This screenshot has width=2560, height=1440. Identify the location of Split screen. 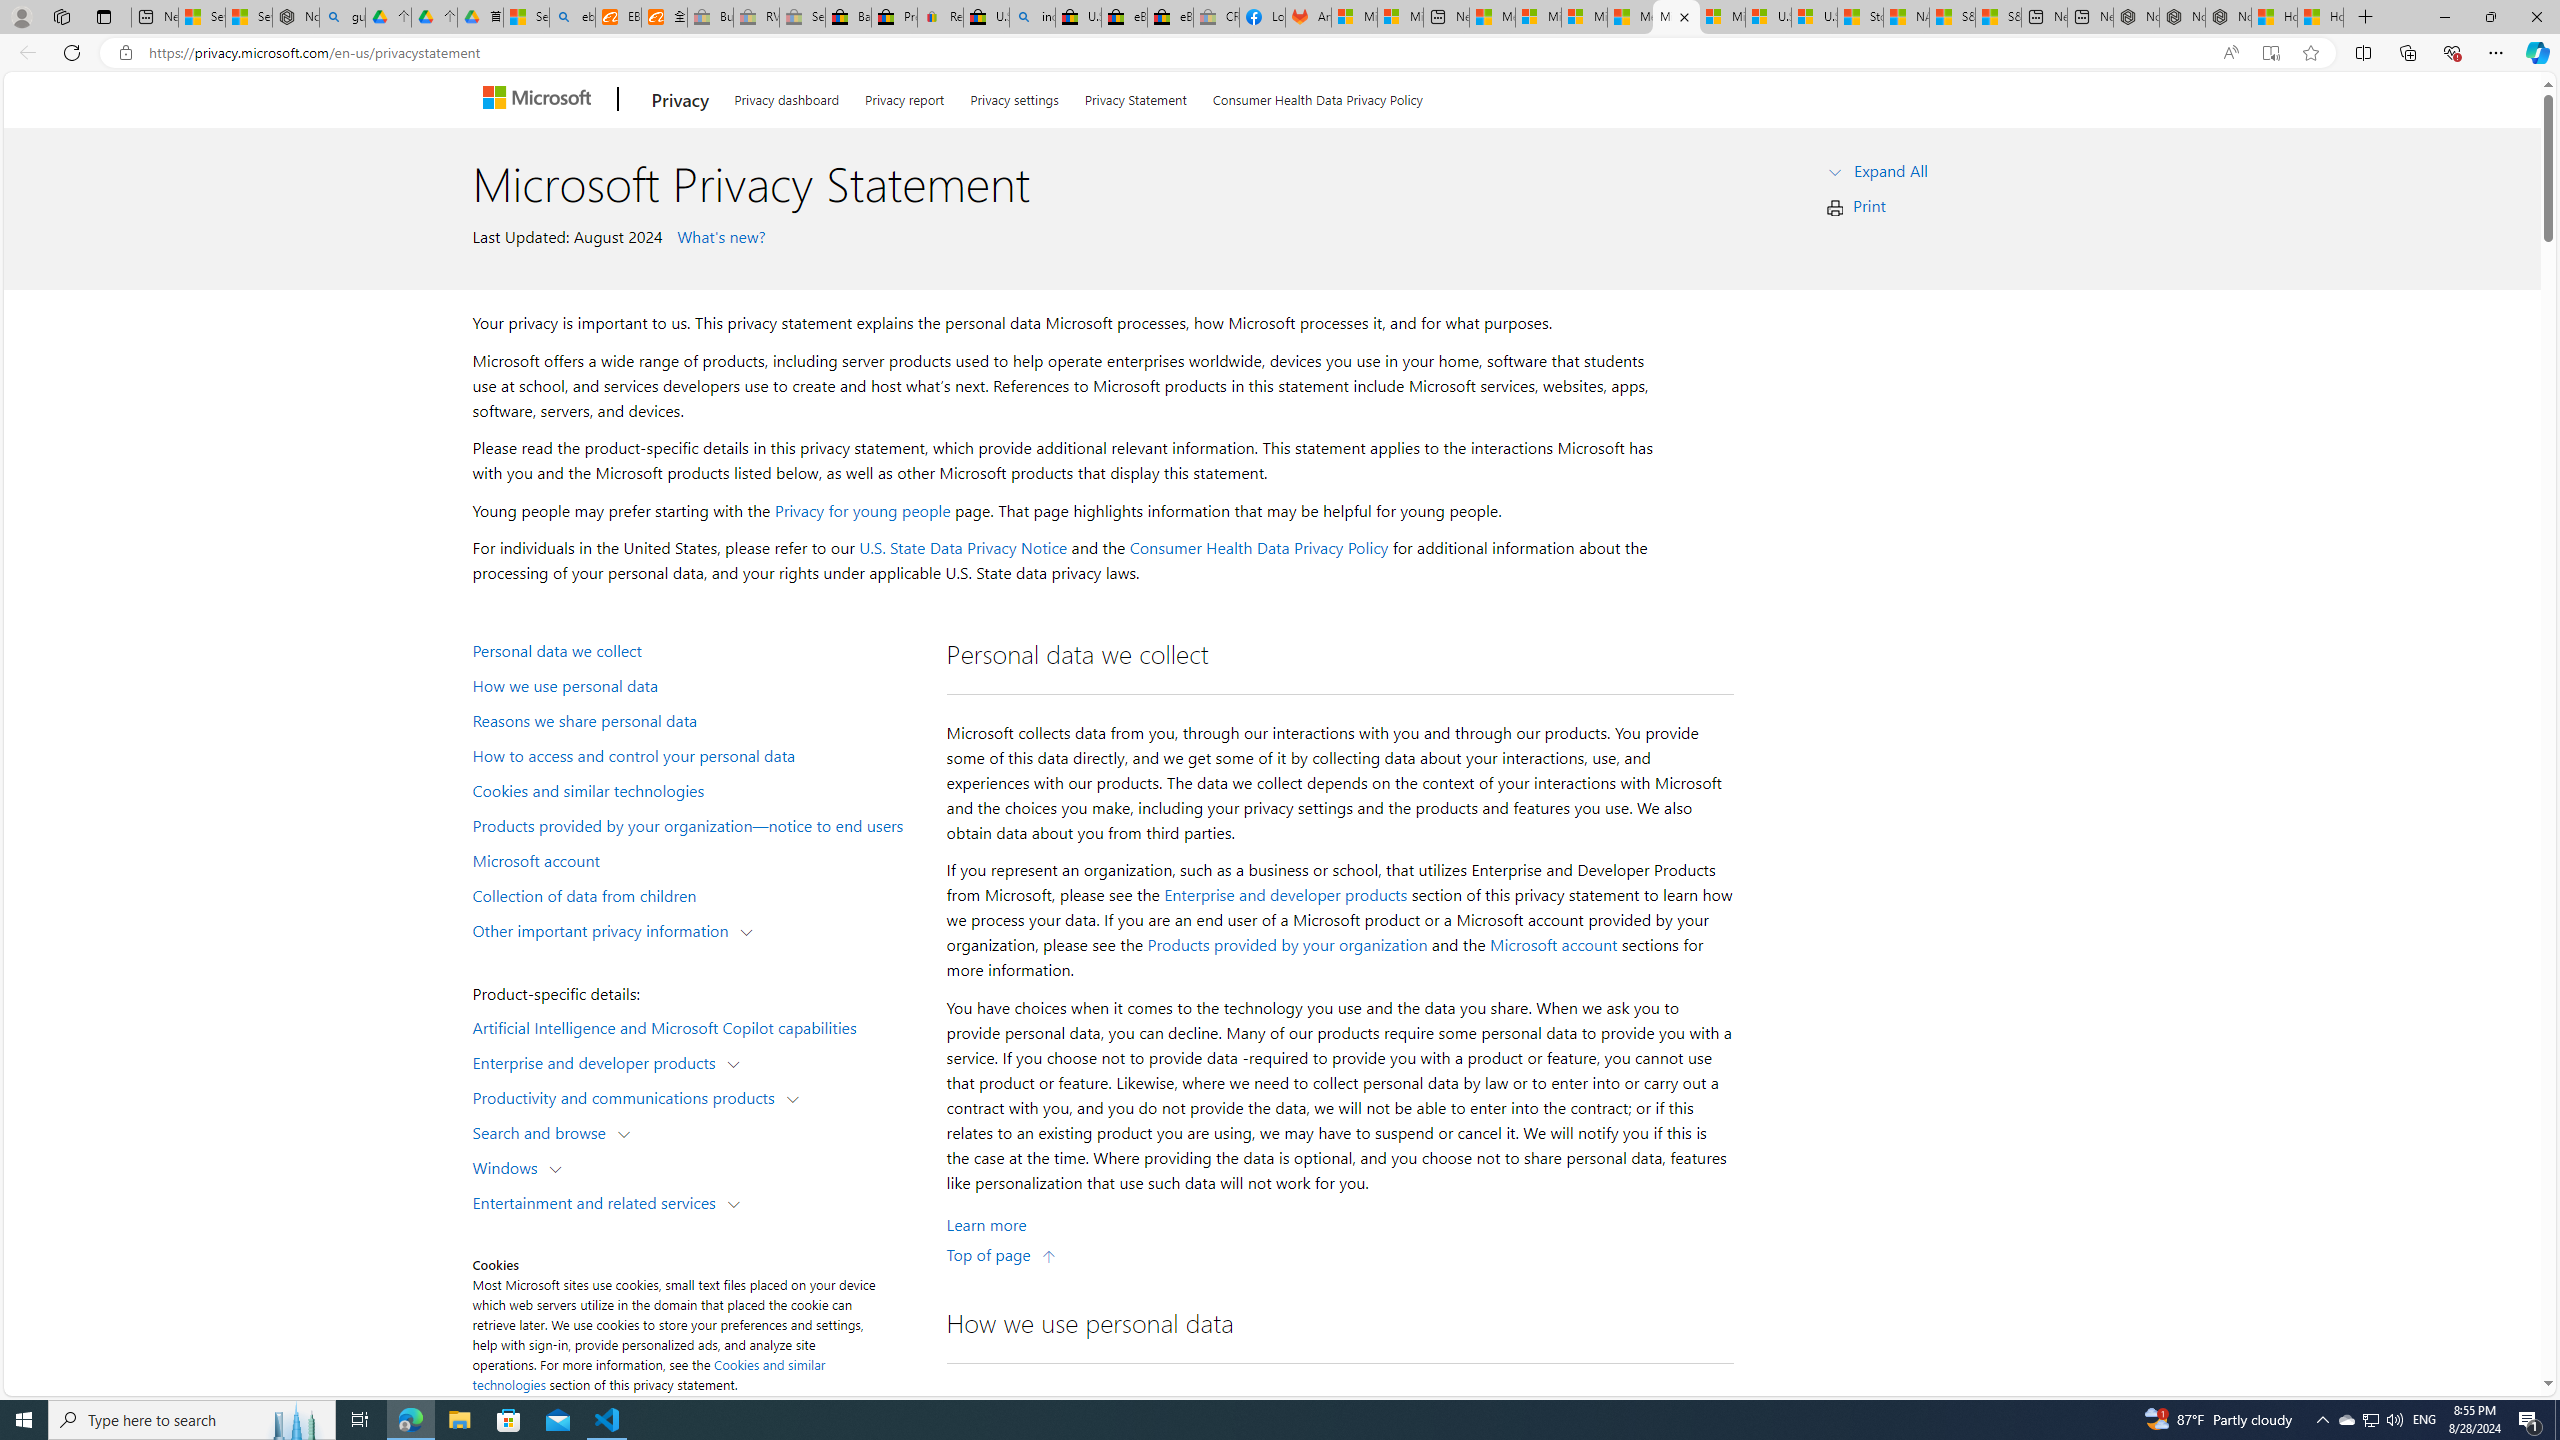
(2364, 52).